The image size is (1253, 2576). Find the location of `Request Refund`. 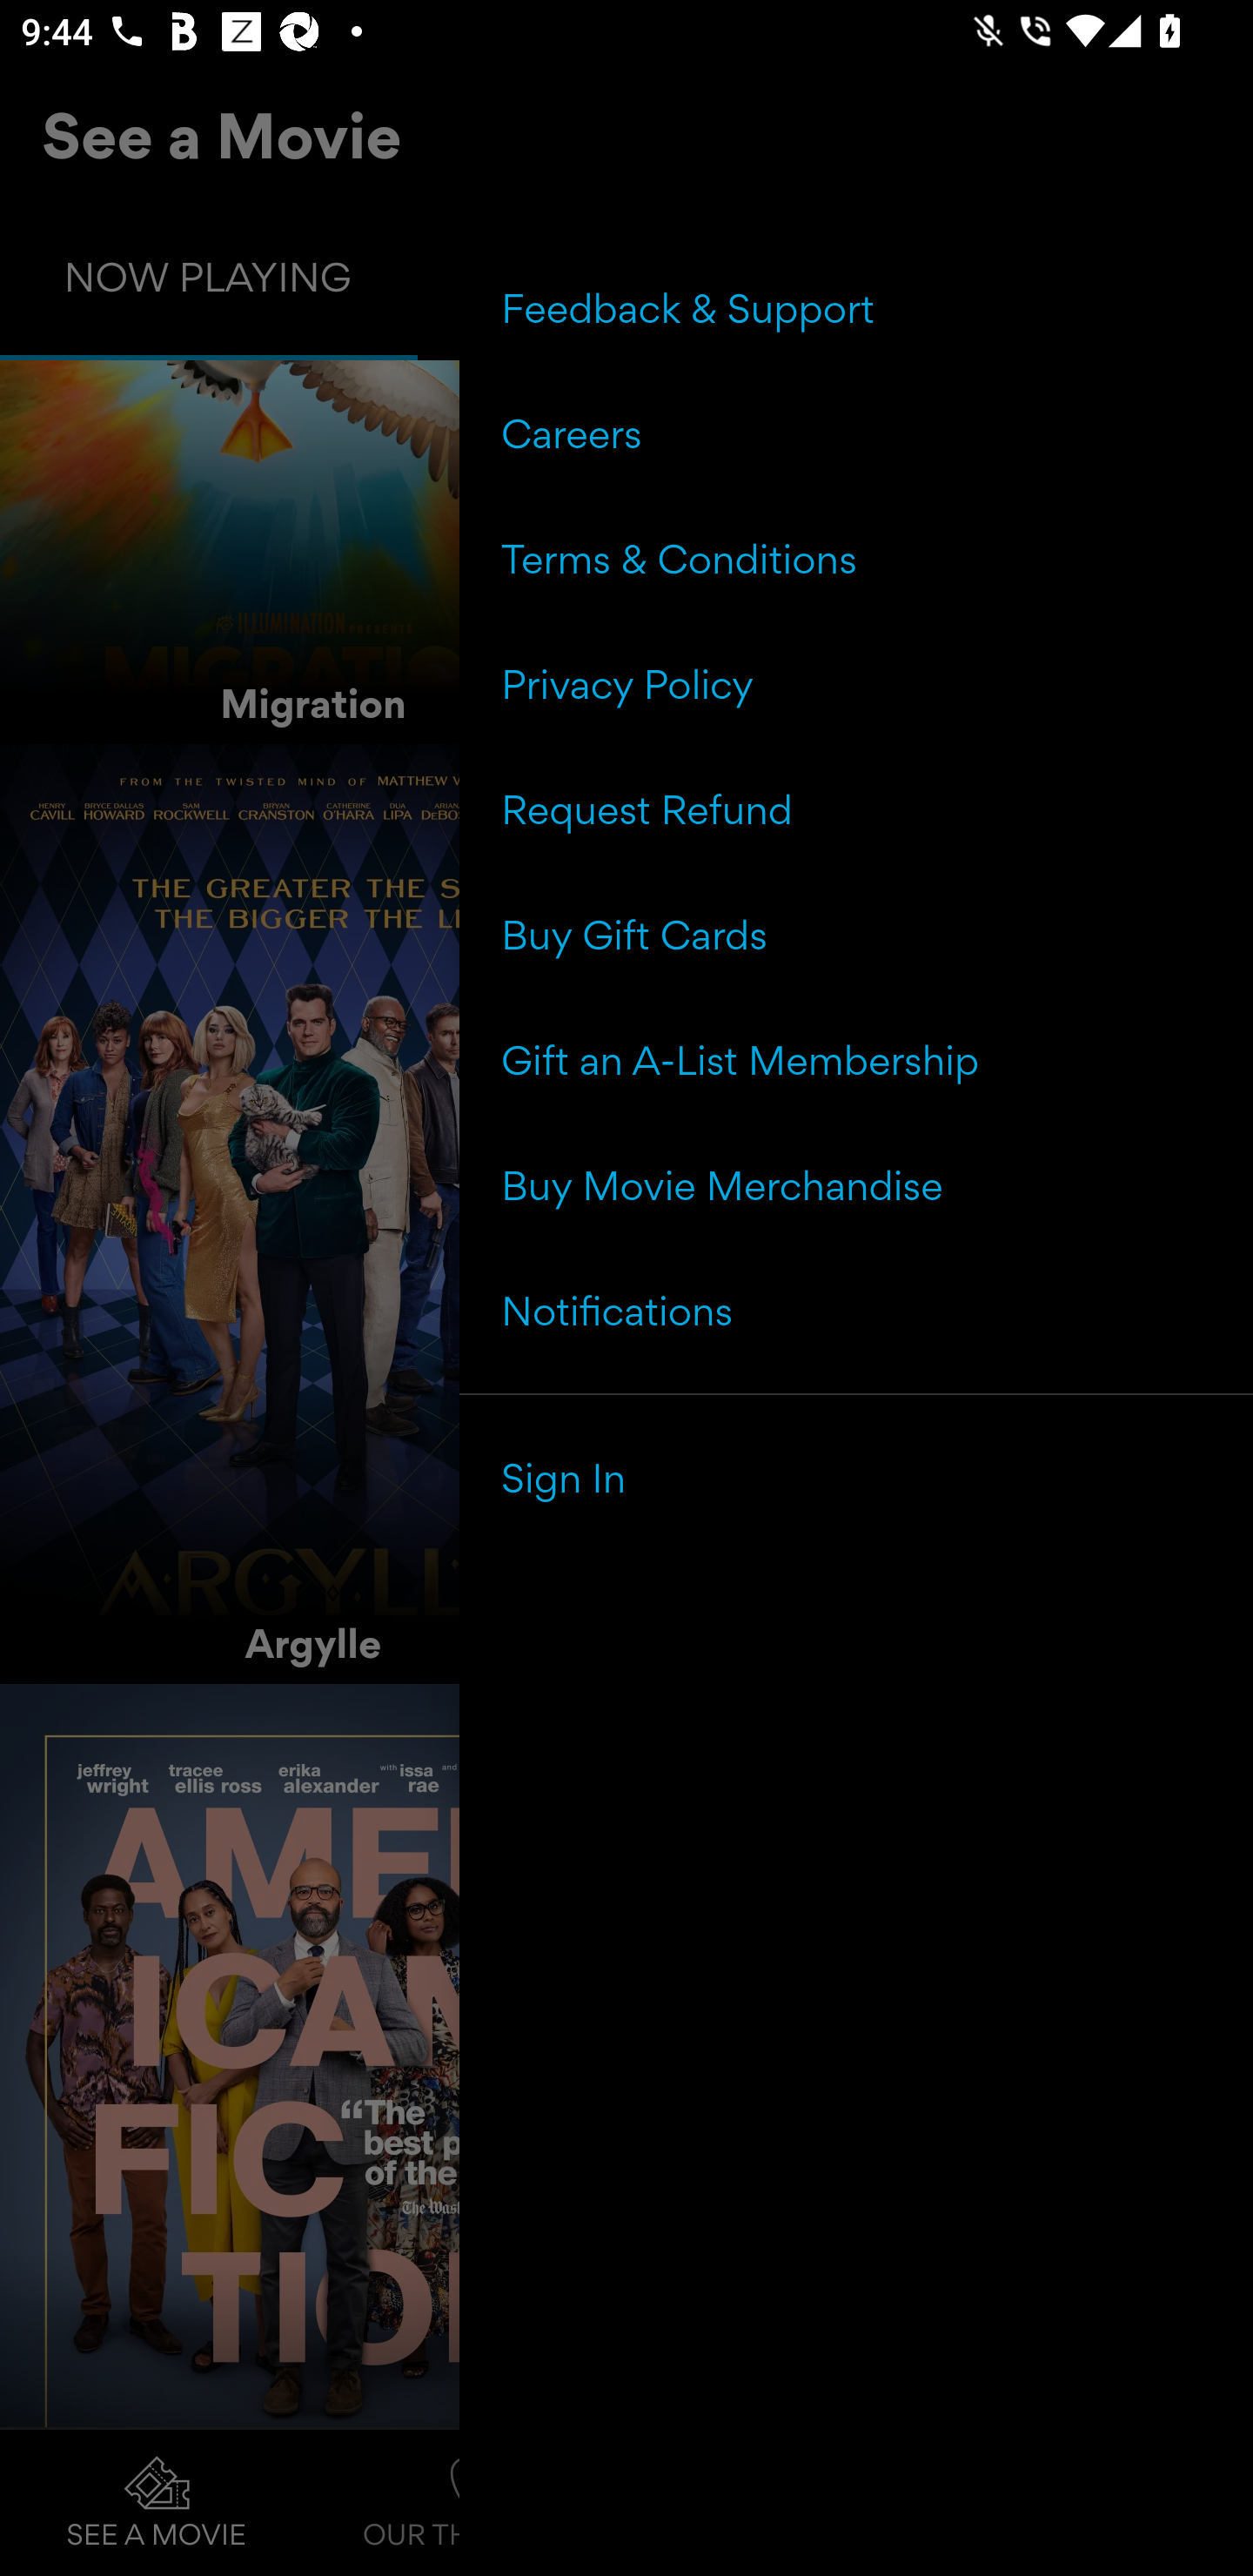

Request Refund is located at coordinates (856, 809).